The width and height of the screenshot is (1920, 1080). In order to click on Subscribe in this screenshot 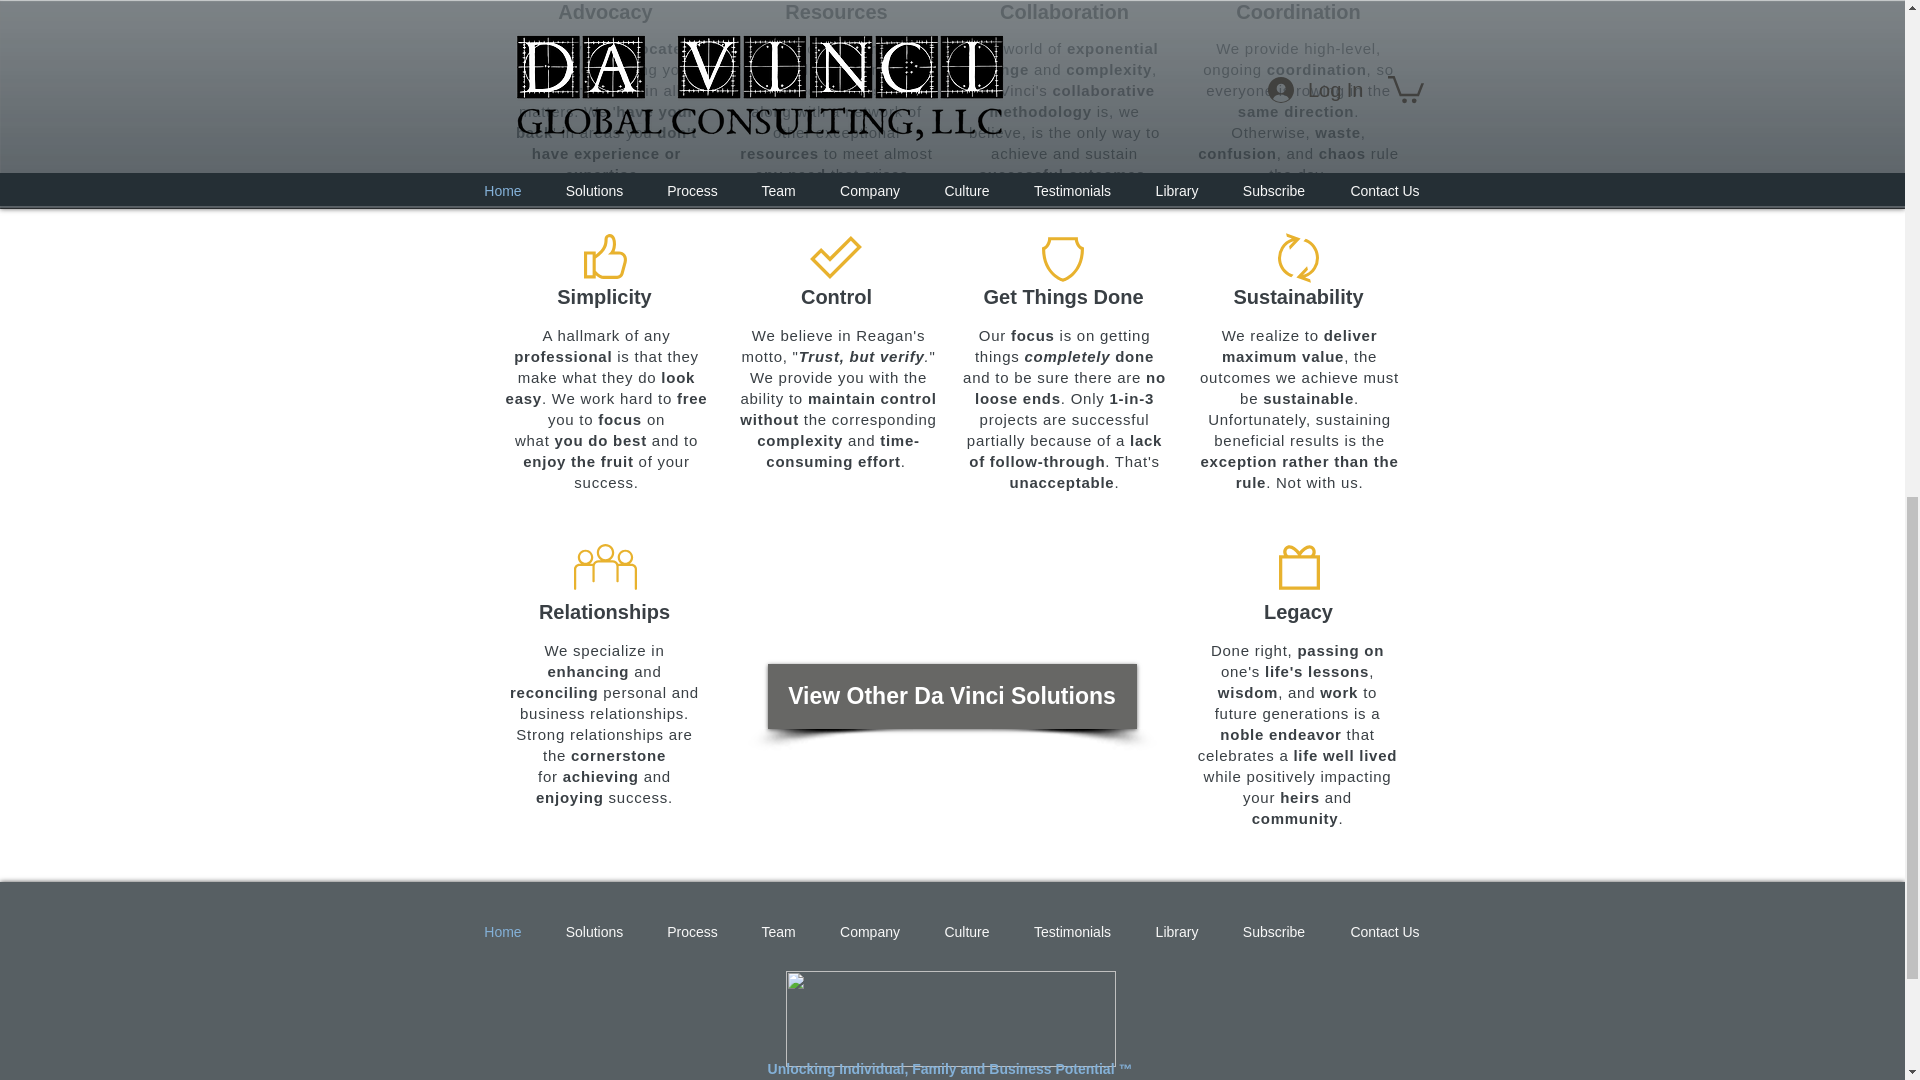, I will do `click(1272, 932)`.